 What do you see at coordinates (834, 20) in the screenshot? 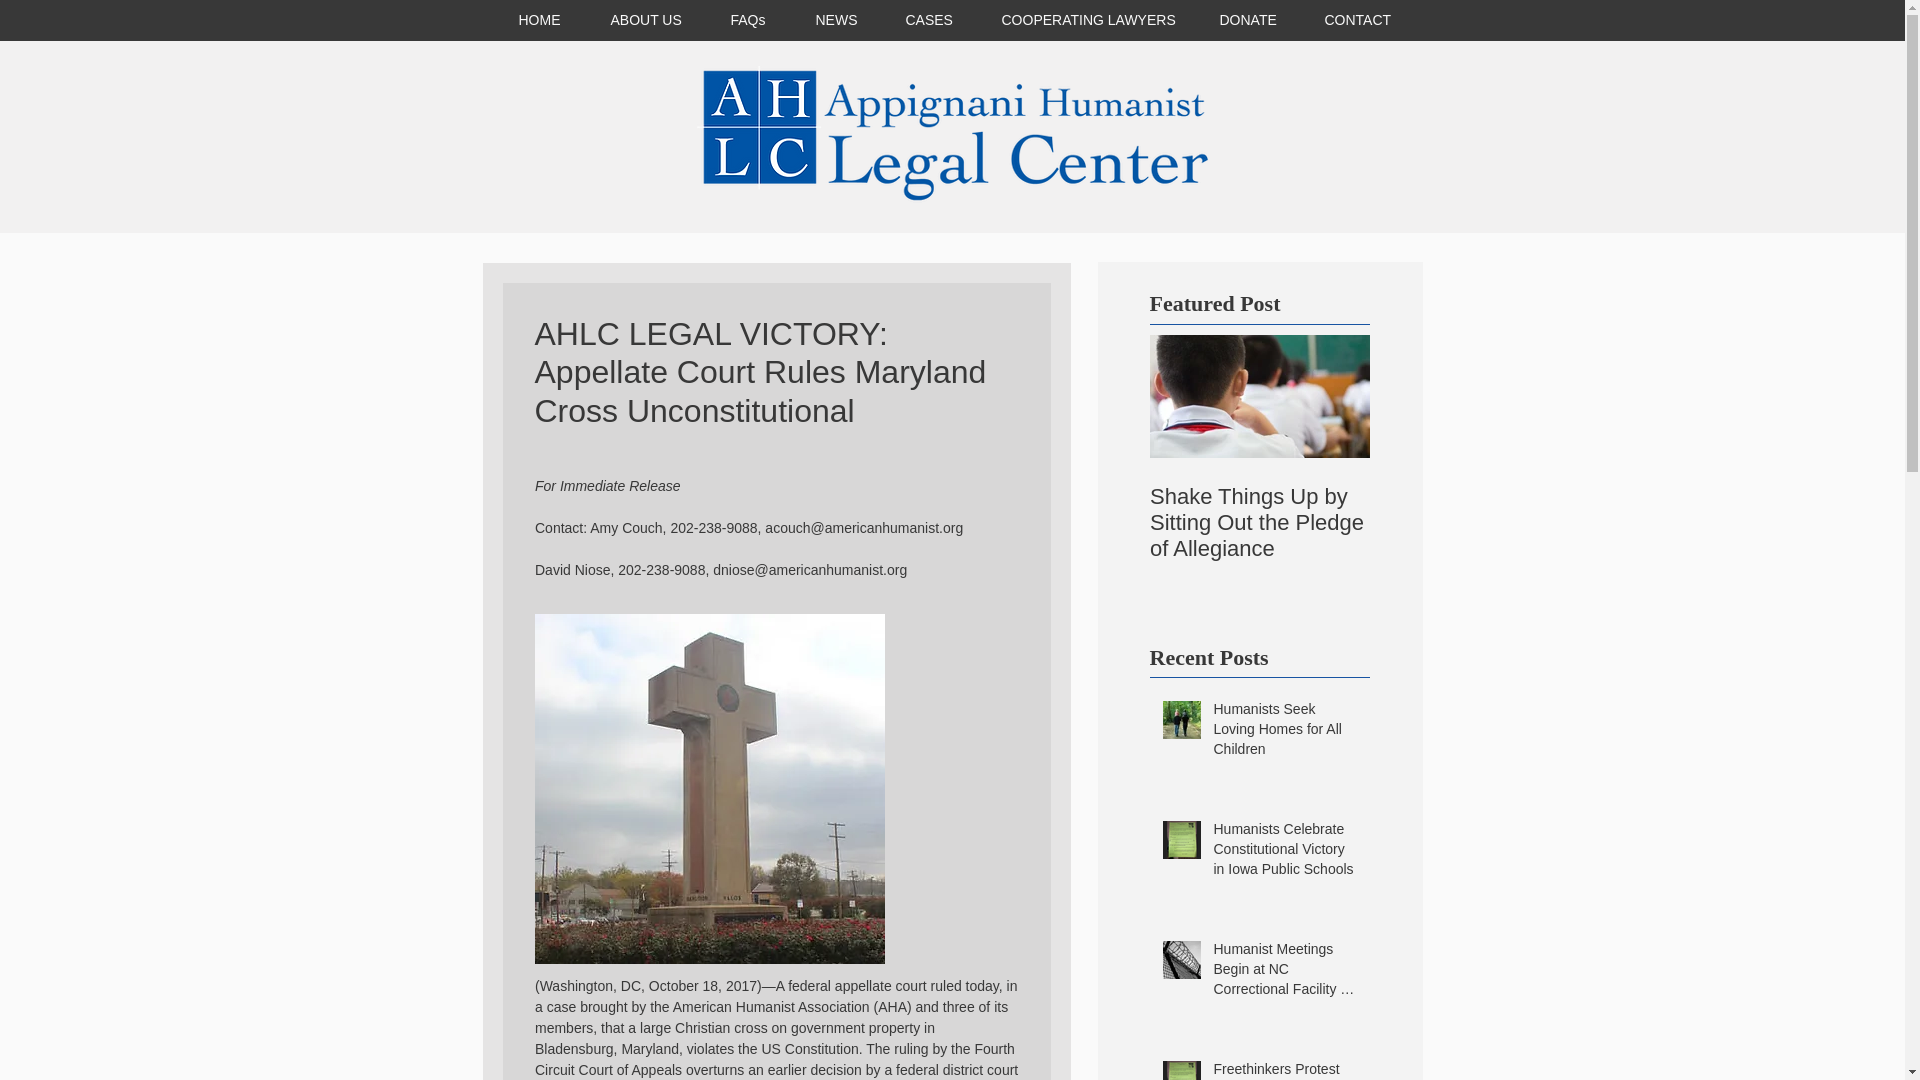
I see `NEWS` at bounding box center [834, 20].